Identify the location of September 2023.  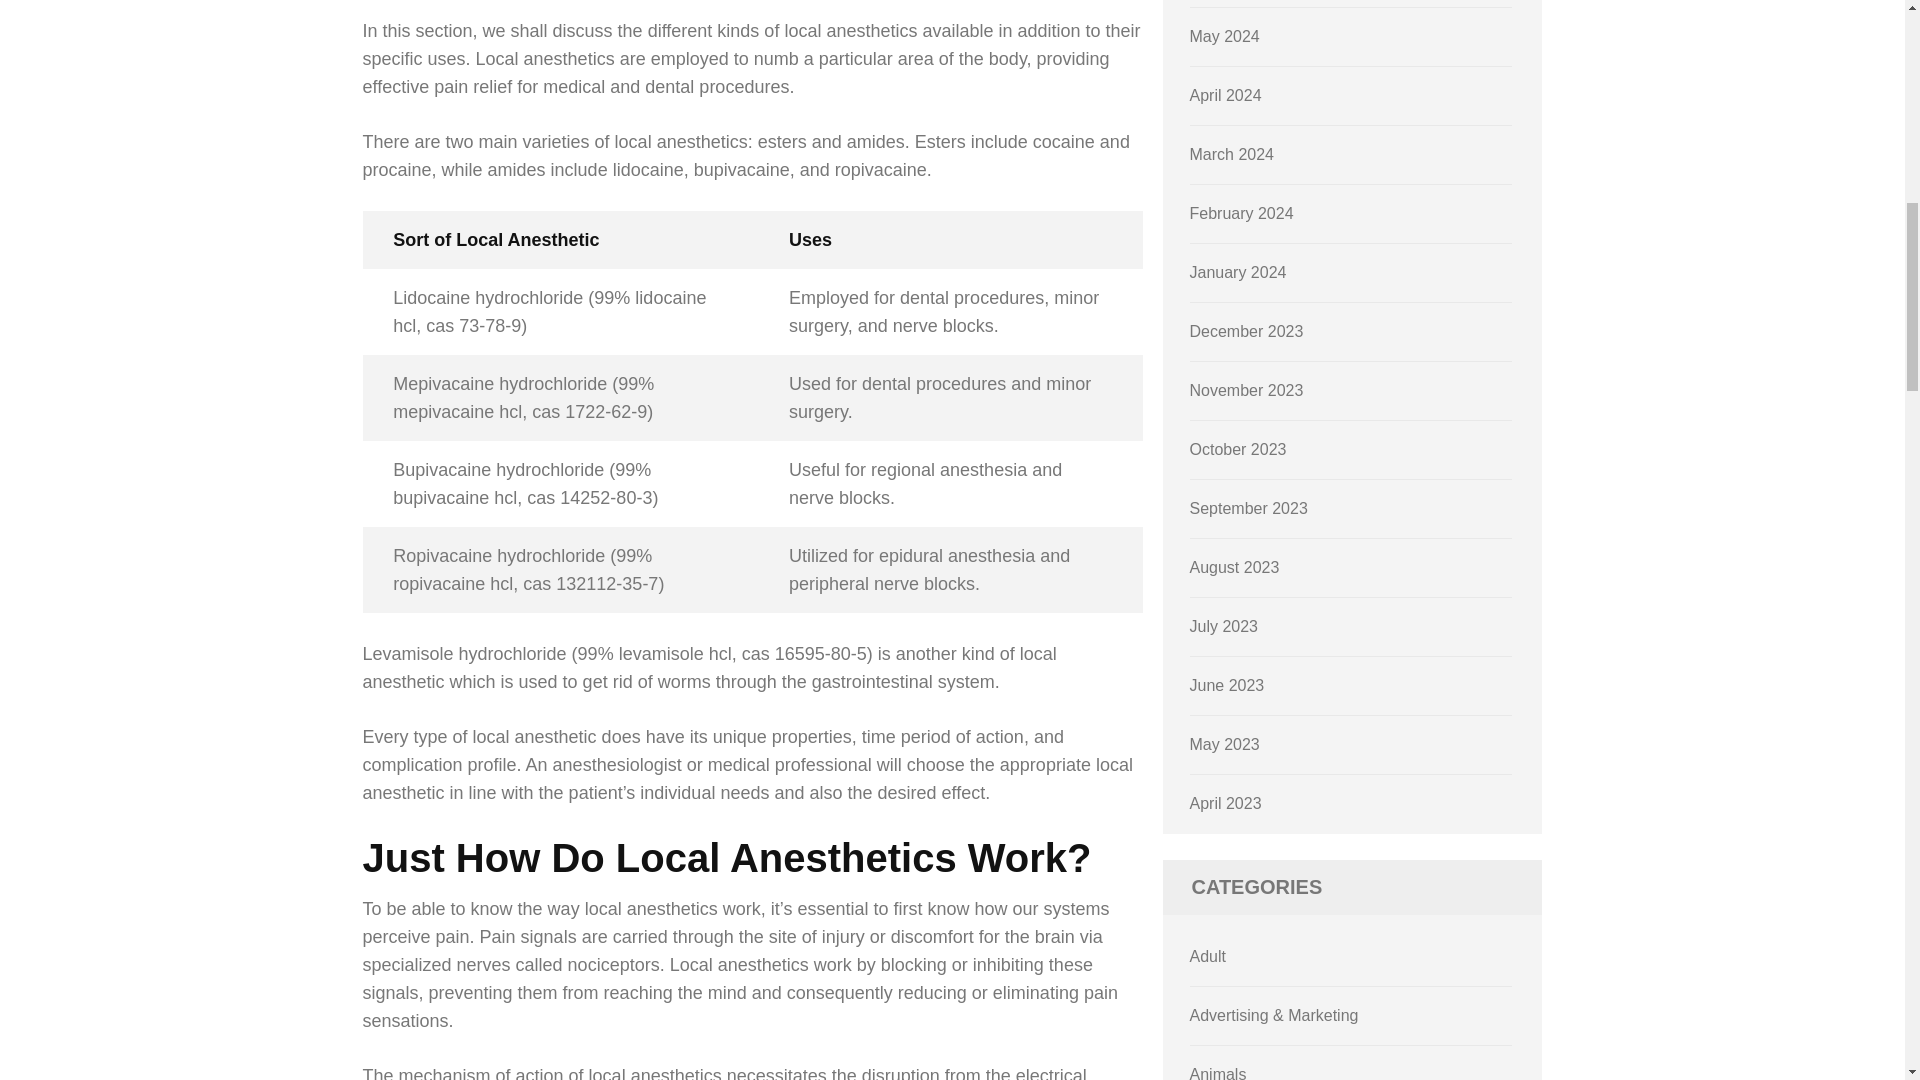
(1248, 508).